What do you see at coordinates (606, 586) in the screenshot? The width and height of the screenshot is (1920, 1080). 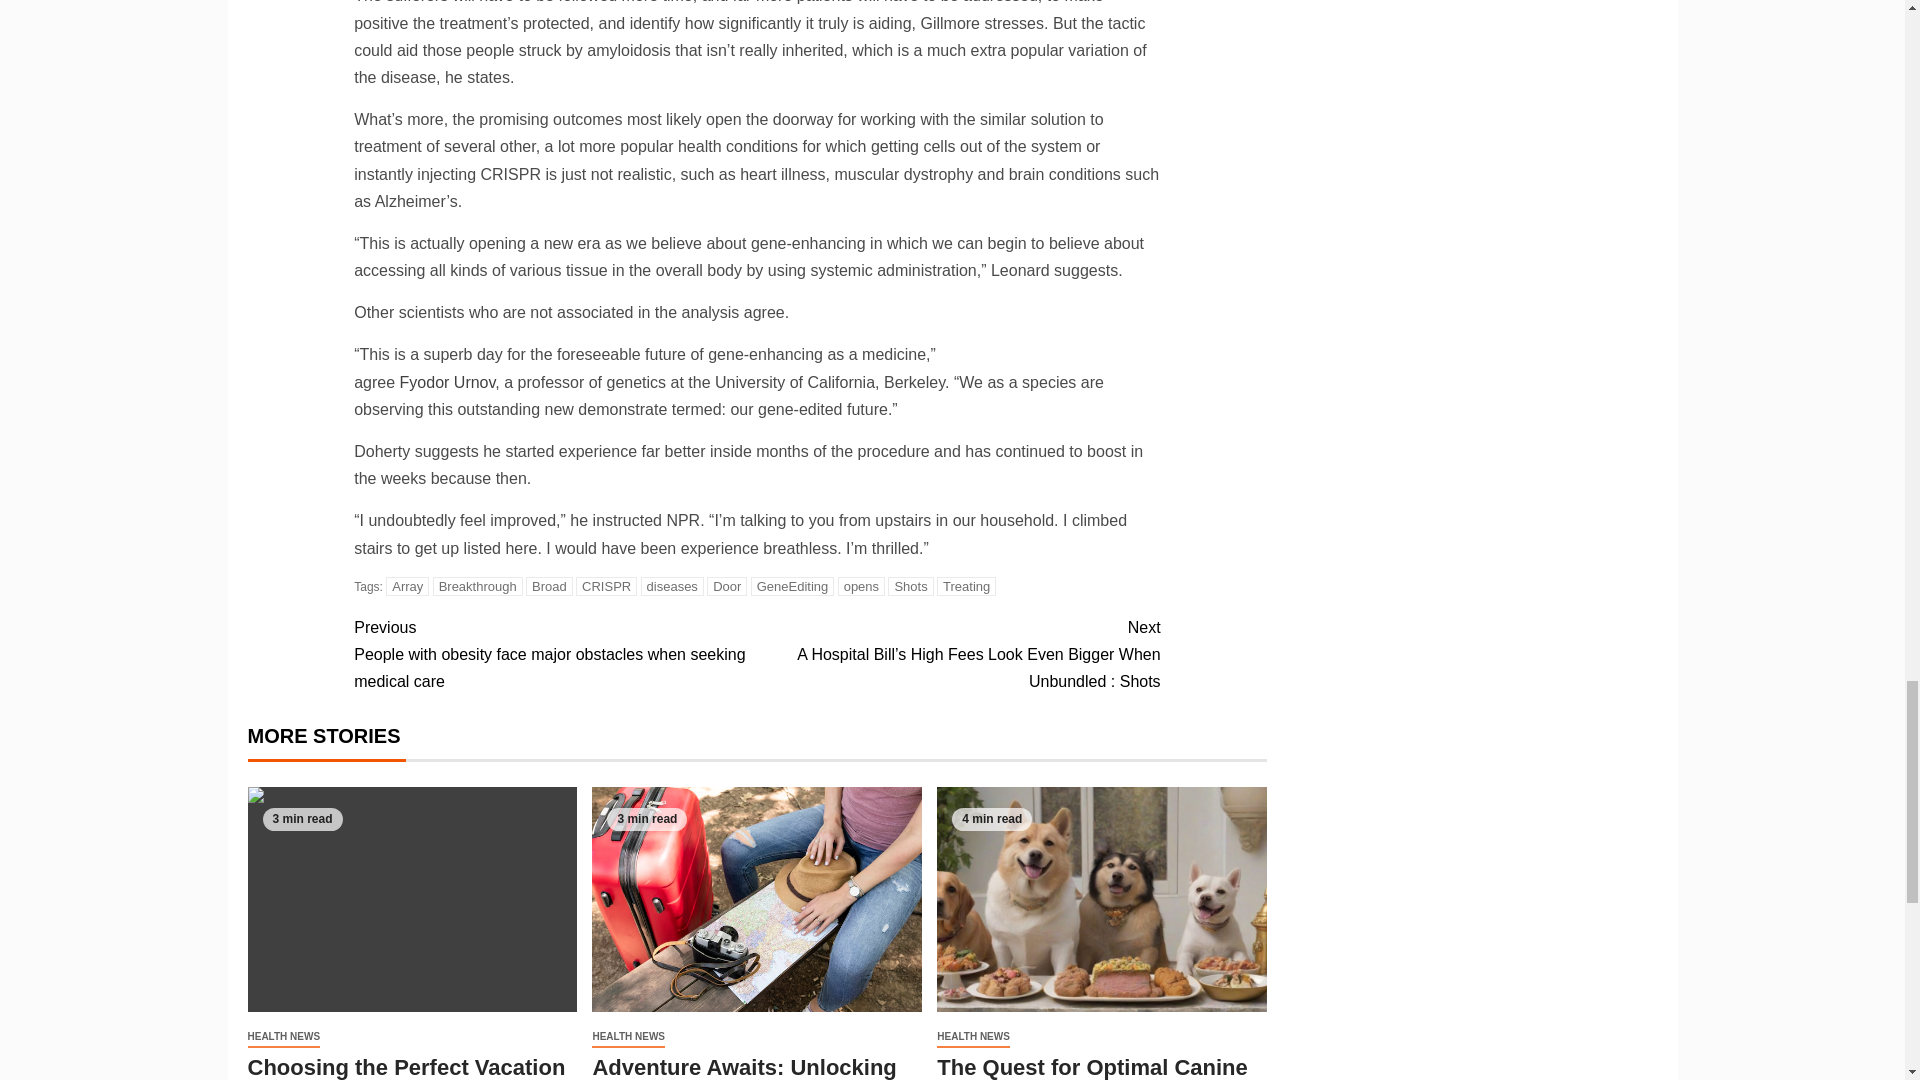 I see `CRISPR` at bounding box center [606, 586].